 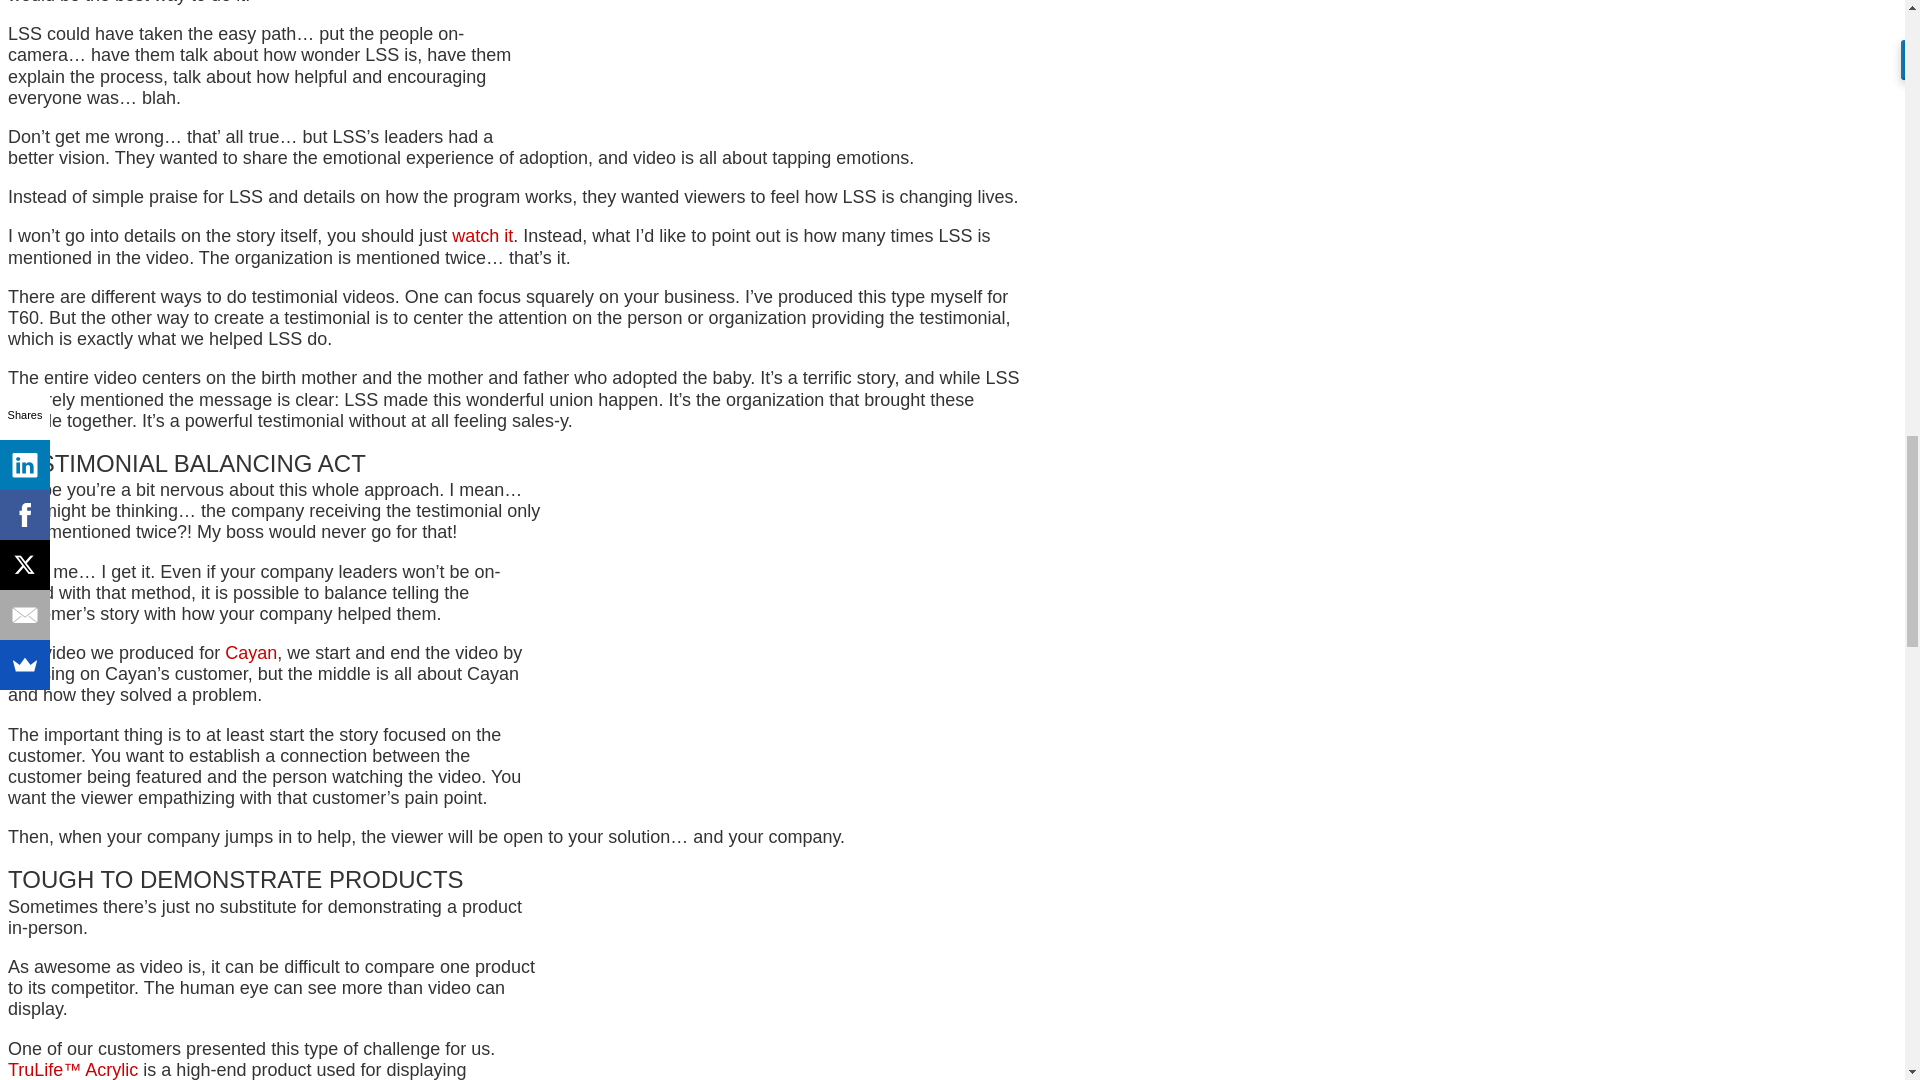 What do you see at coordinates (250, 652) in the screenshot?
I see `Cayan` at bounding box center [250, 652].